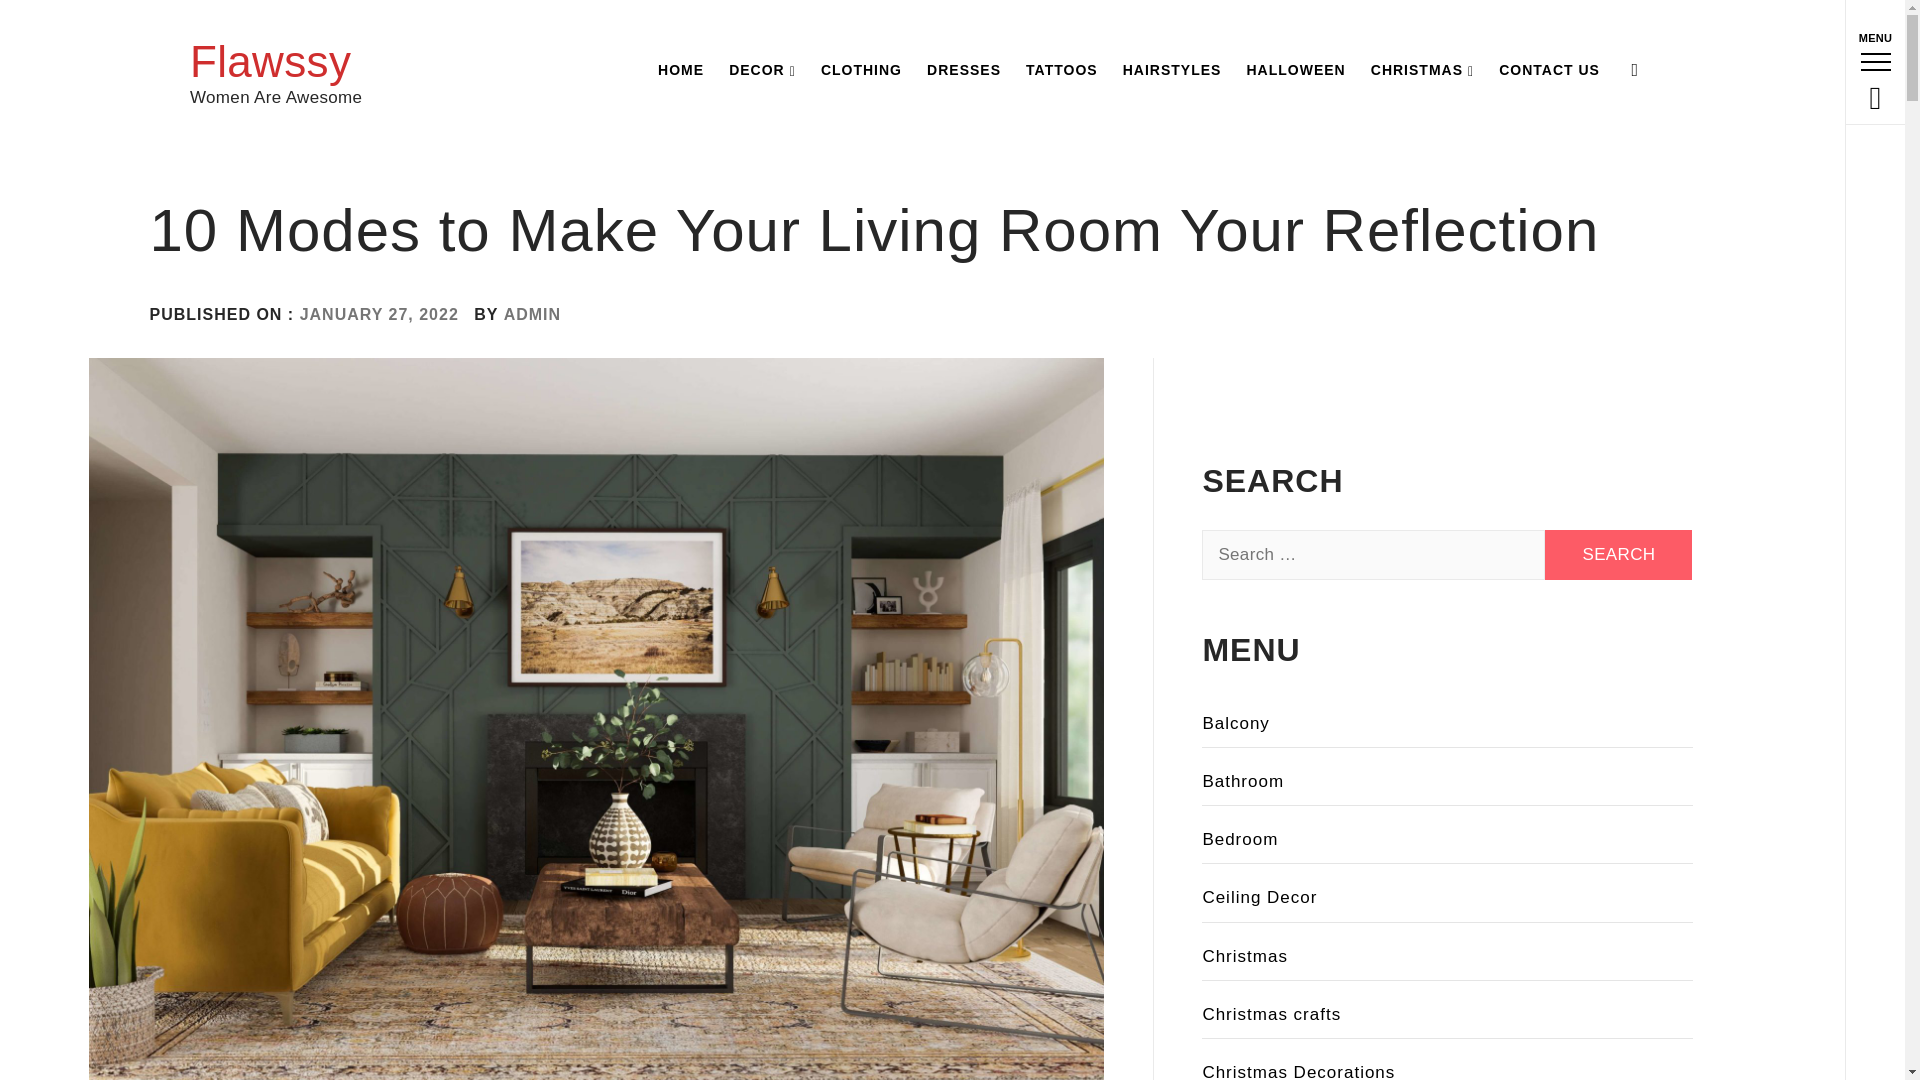  I want to click on CONTACT US, so click(1550, 70).